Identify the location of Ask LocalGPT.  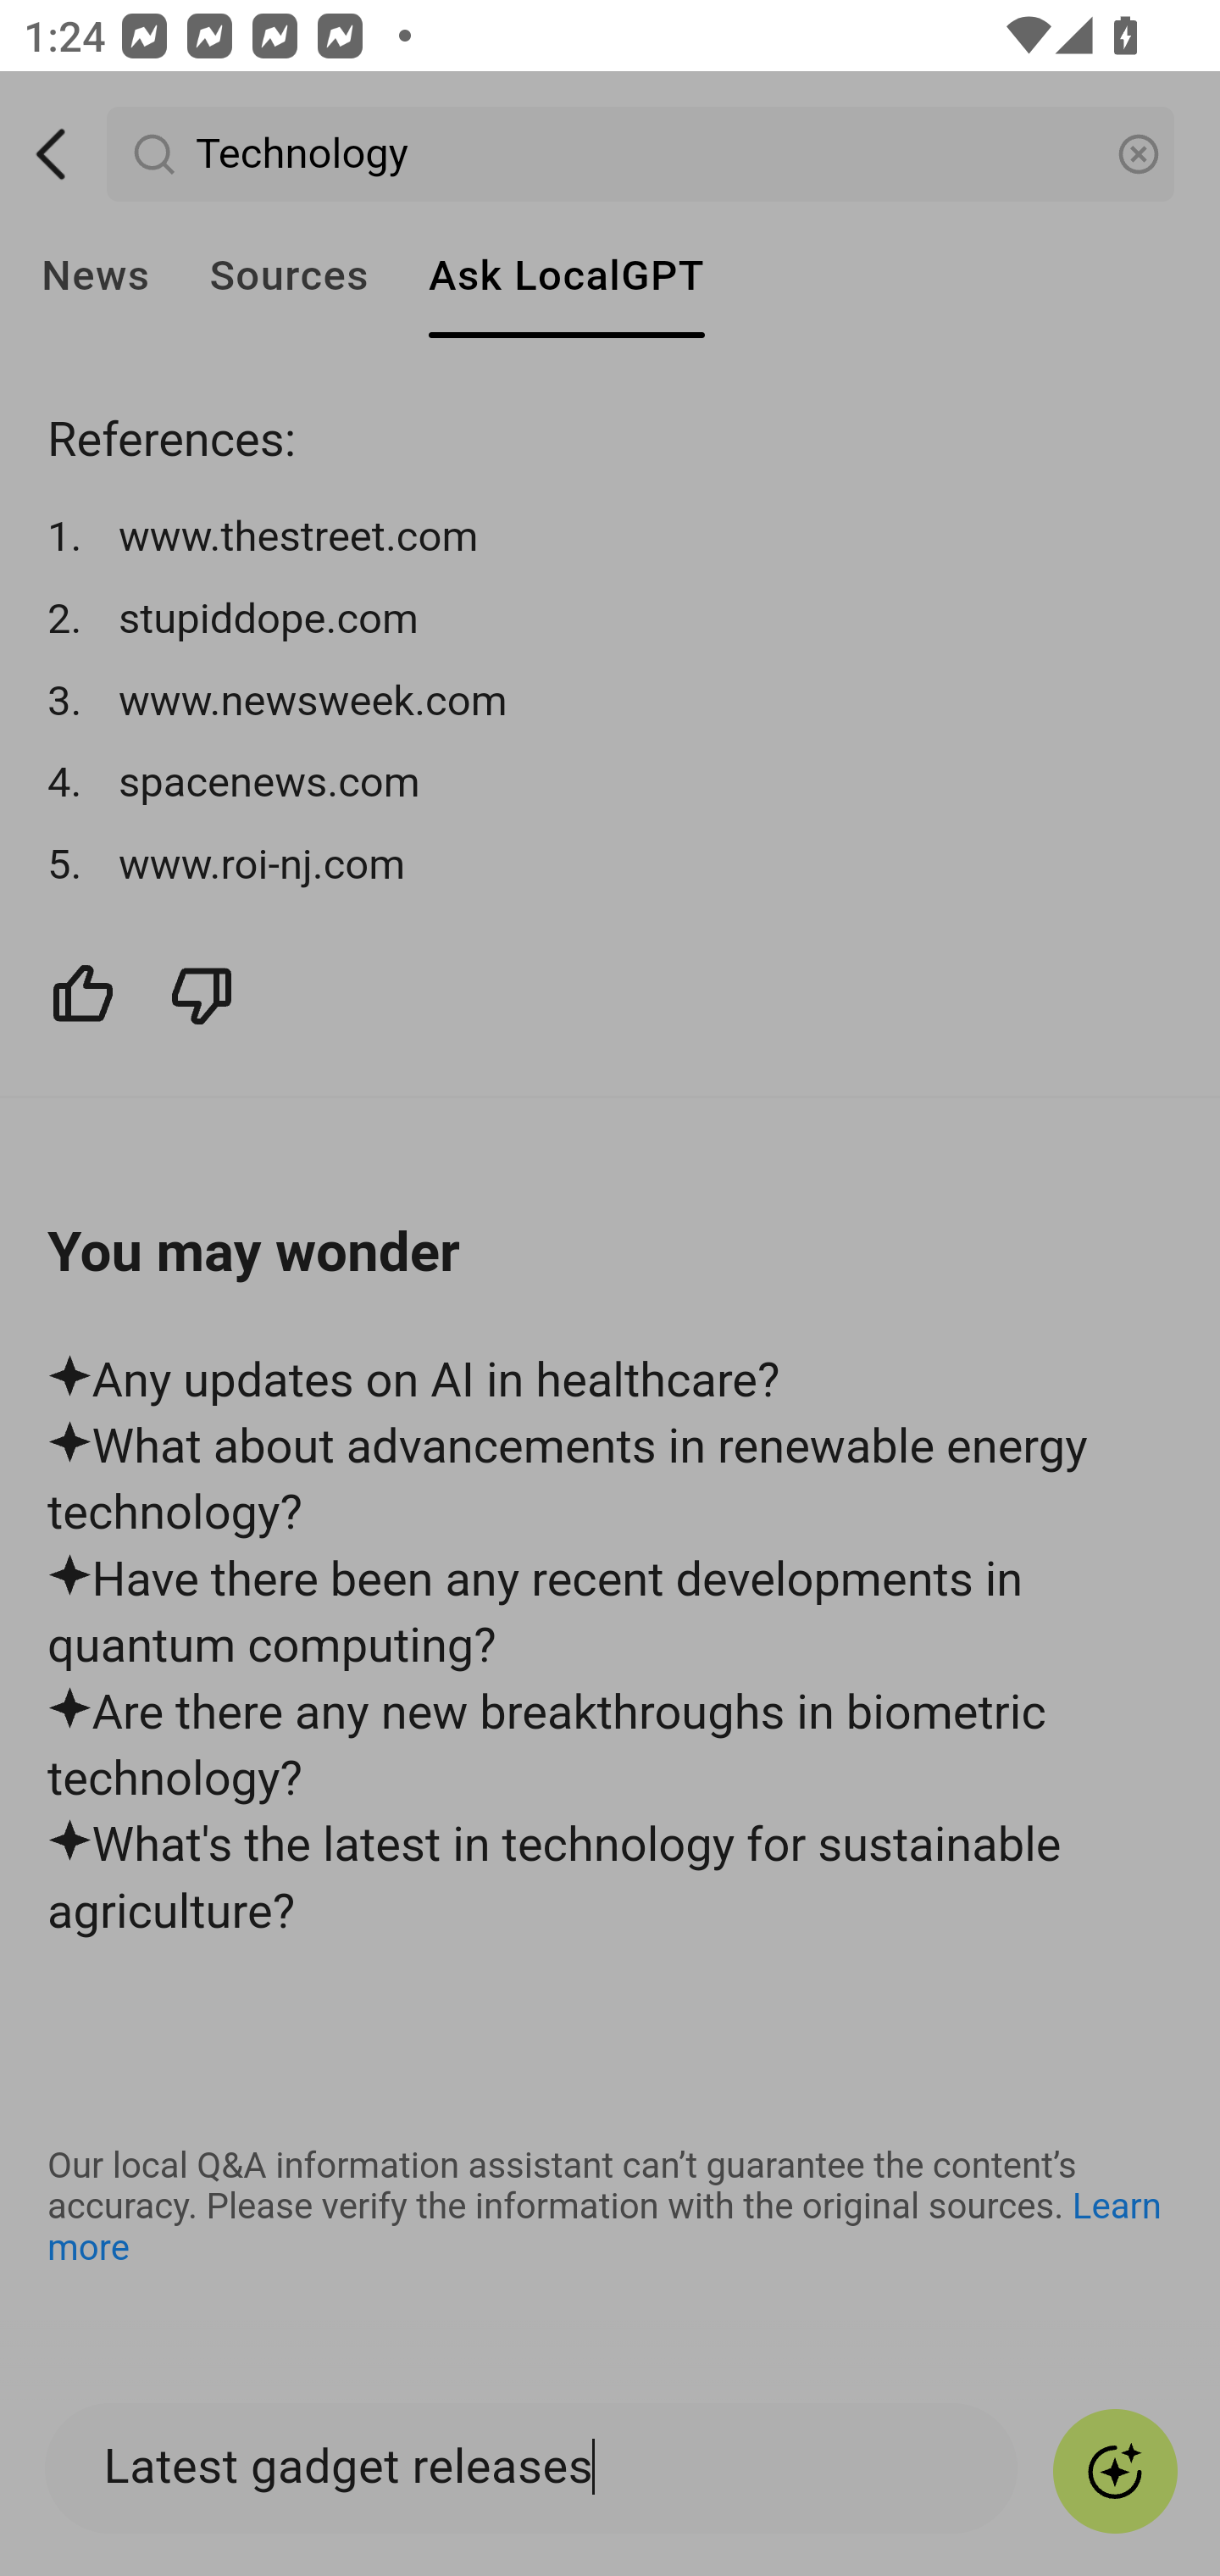
(566, 276).